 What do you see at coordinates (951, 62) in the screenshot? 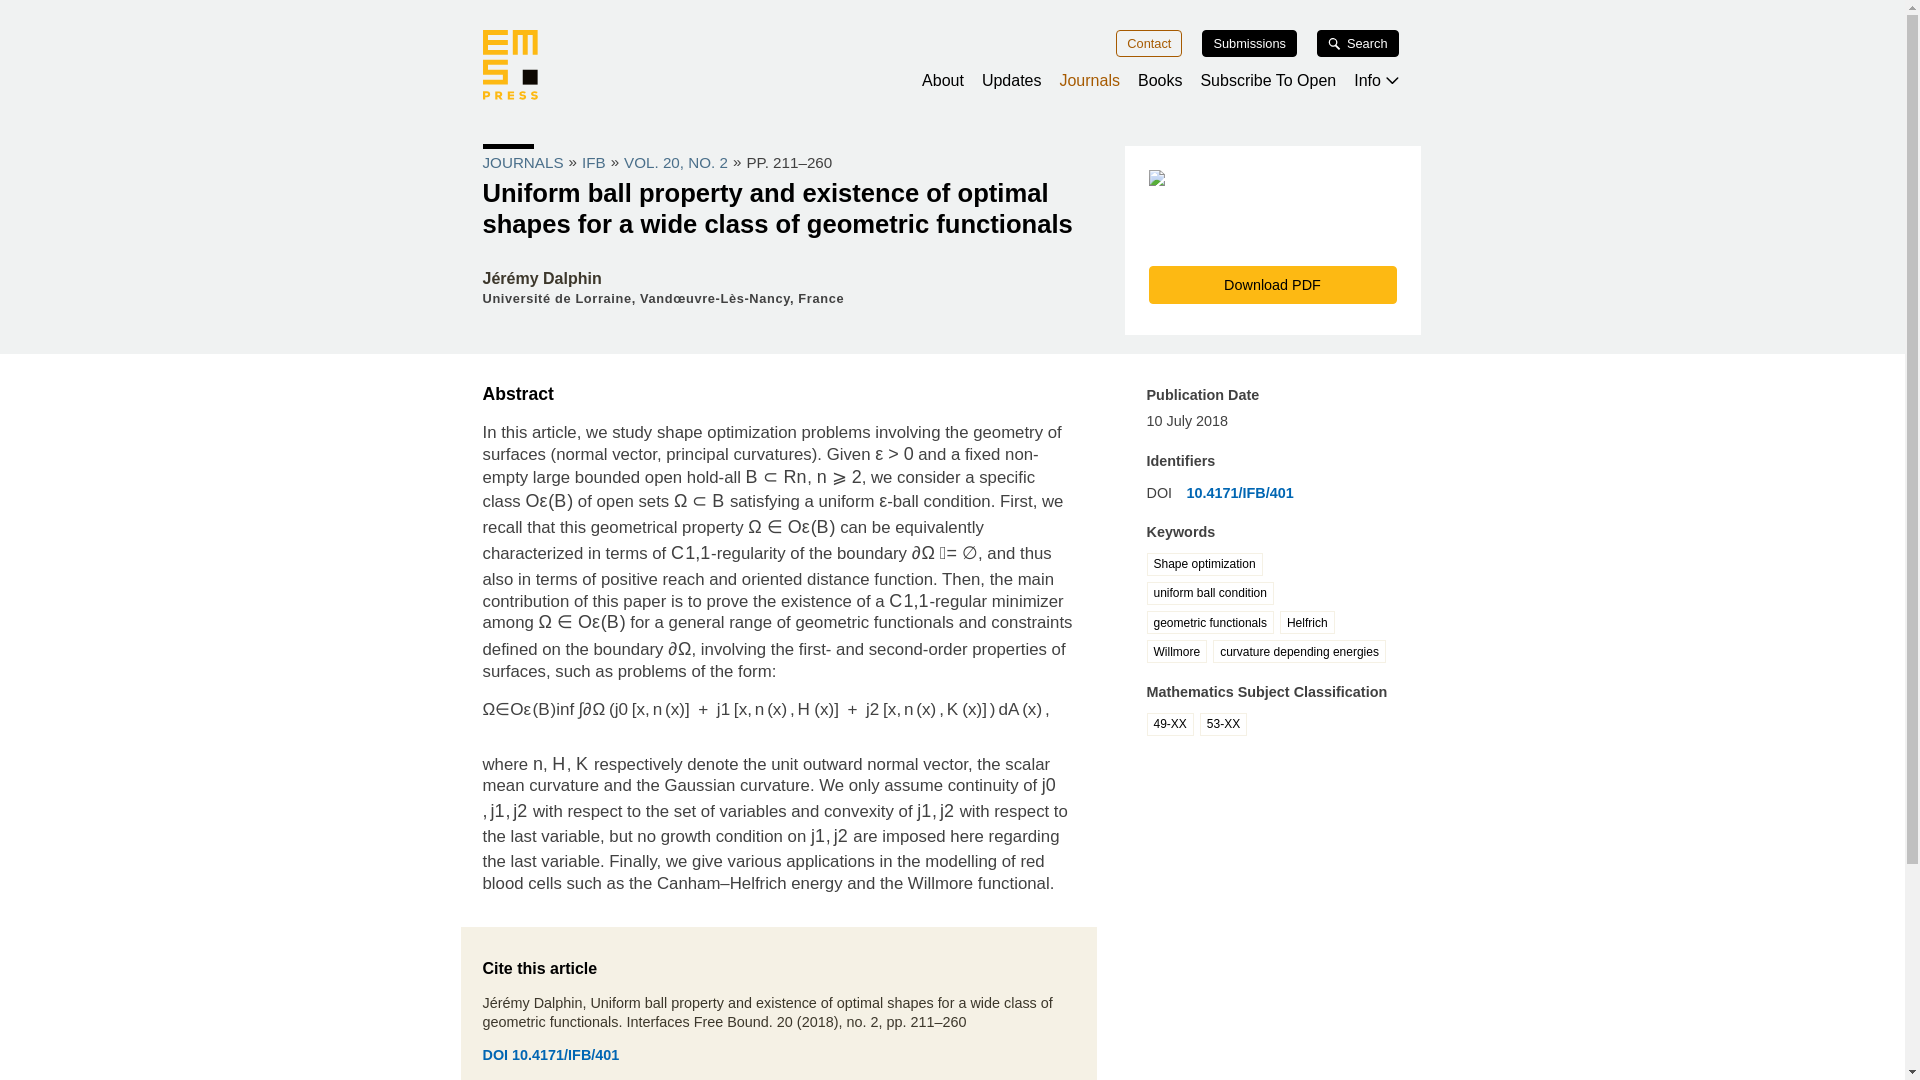
I see `Main Navigation` at bounding box center [951, 62].